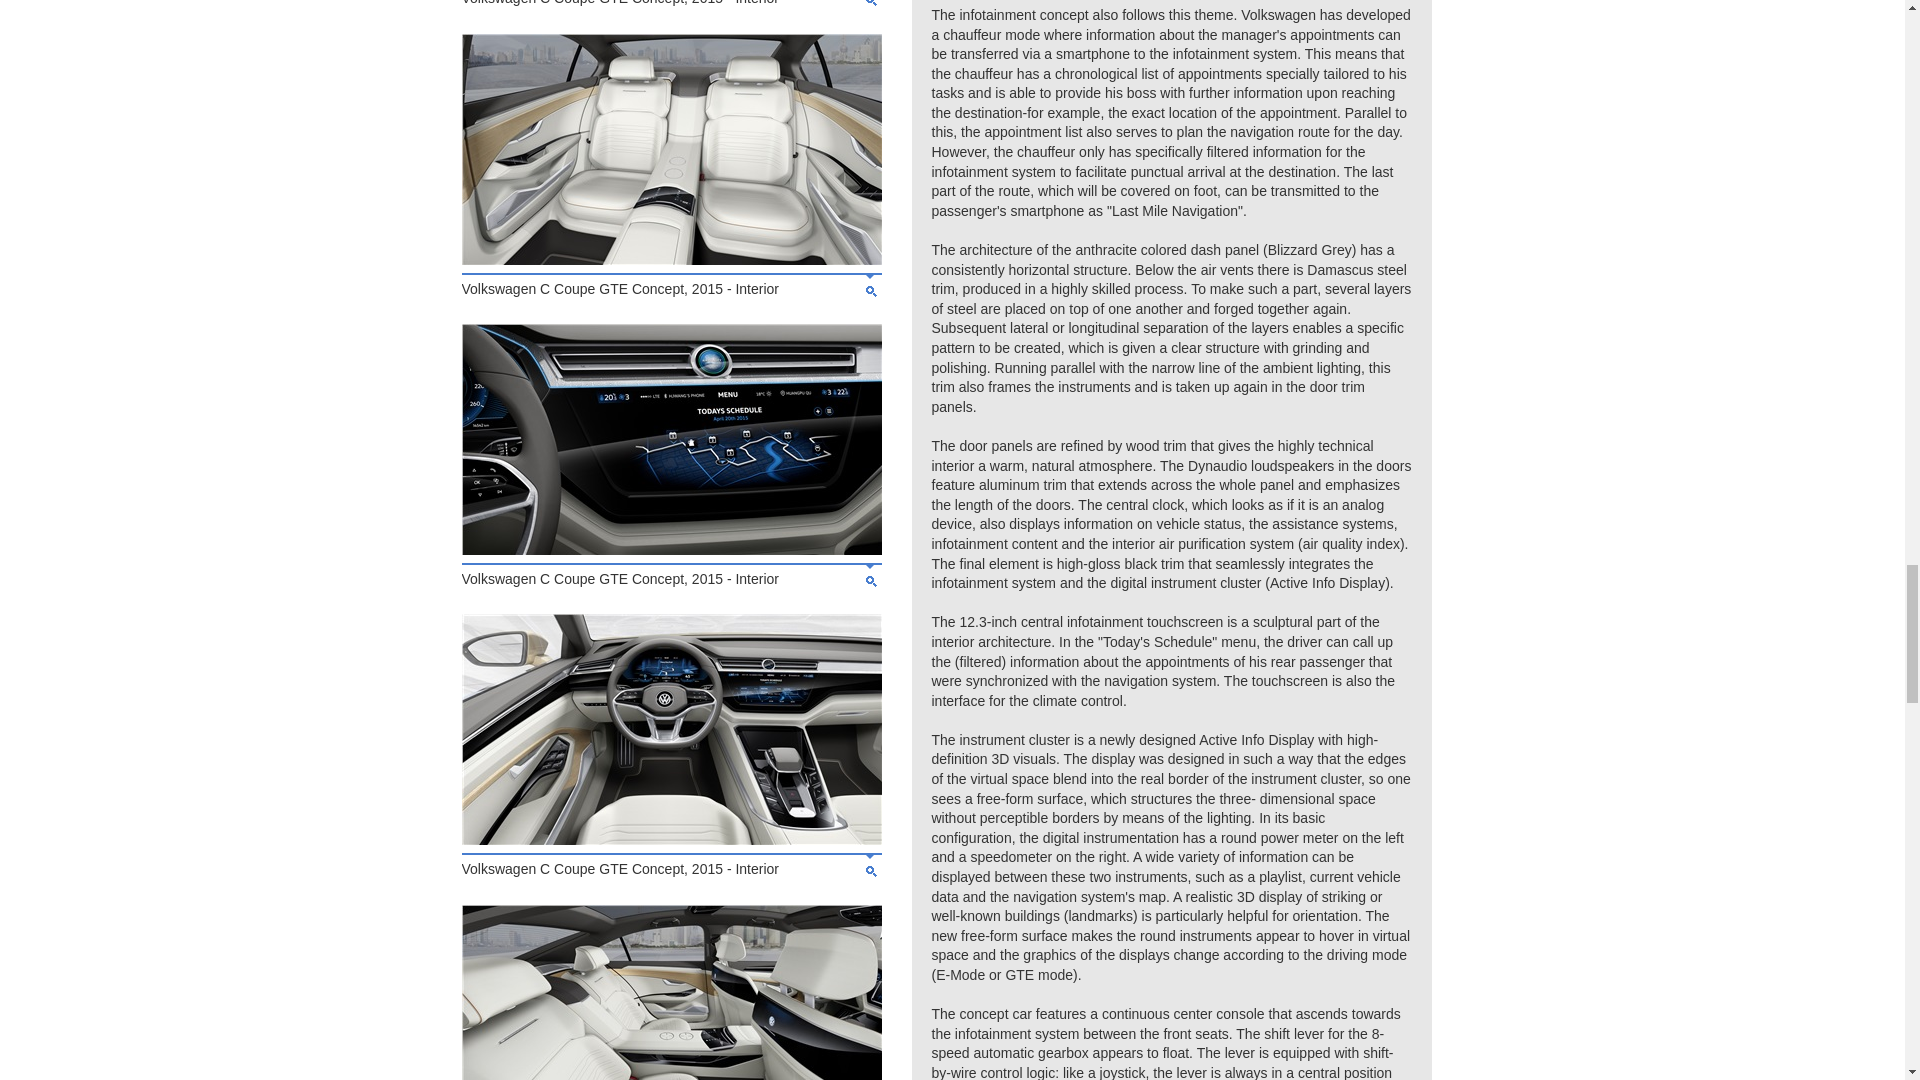 The width and height of the screenshot is (1920, 1080). What do you see at coordinates (672, 839) in the screenshot?
I see `Volkswagen C Coupe GTE Concept, 2015 - Interior` at bounding box center [672, 839].